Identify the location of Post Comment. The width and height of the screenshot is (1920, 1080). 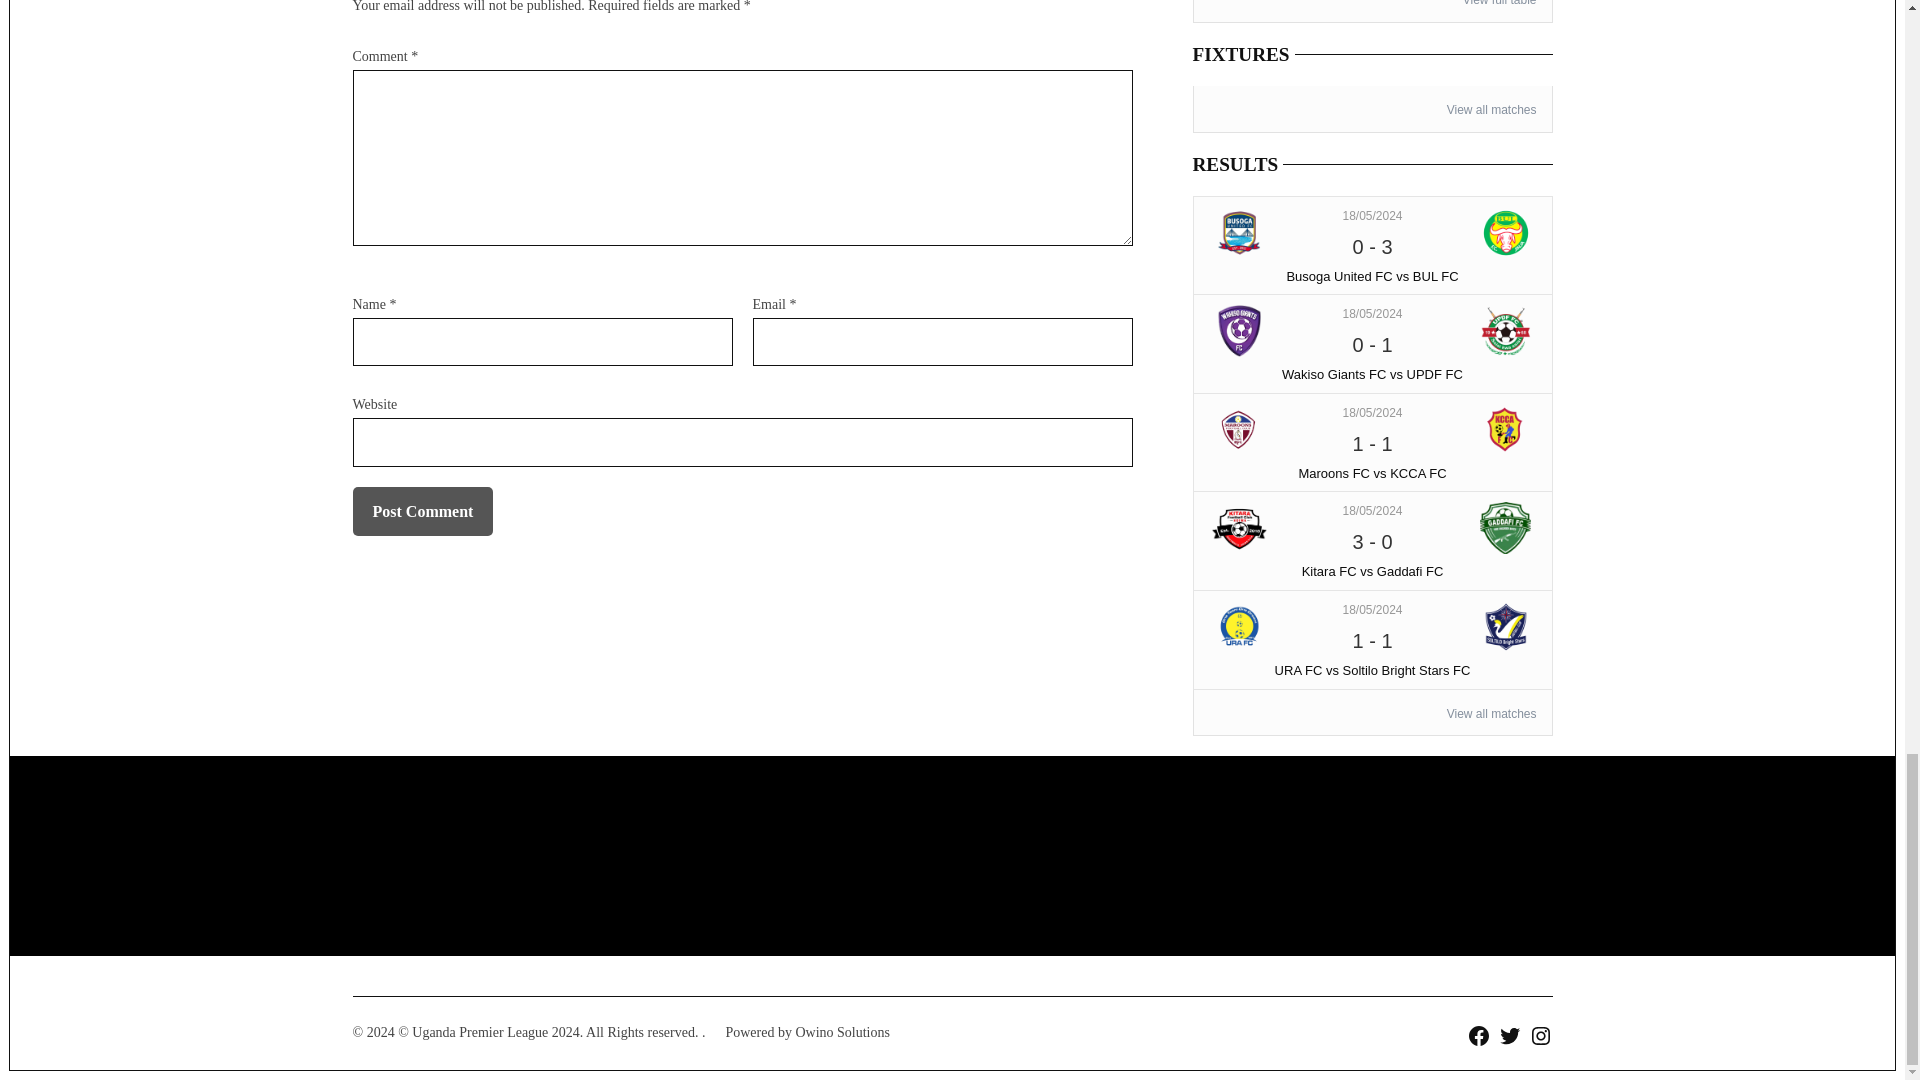
(422, 512).